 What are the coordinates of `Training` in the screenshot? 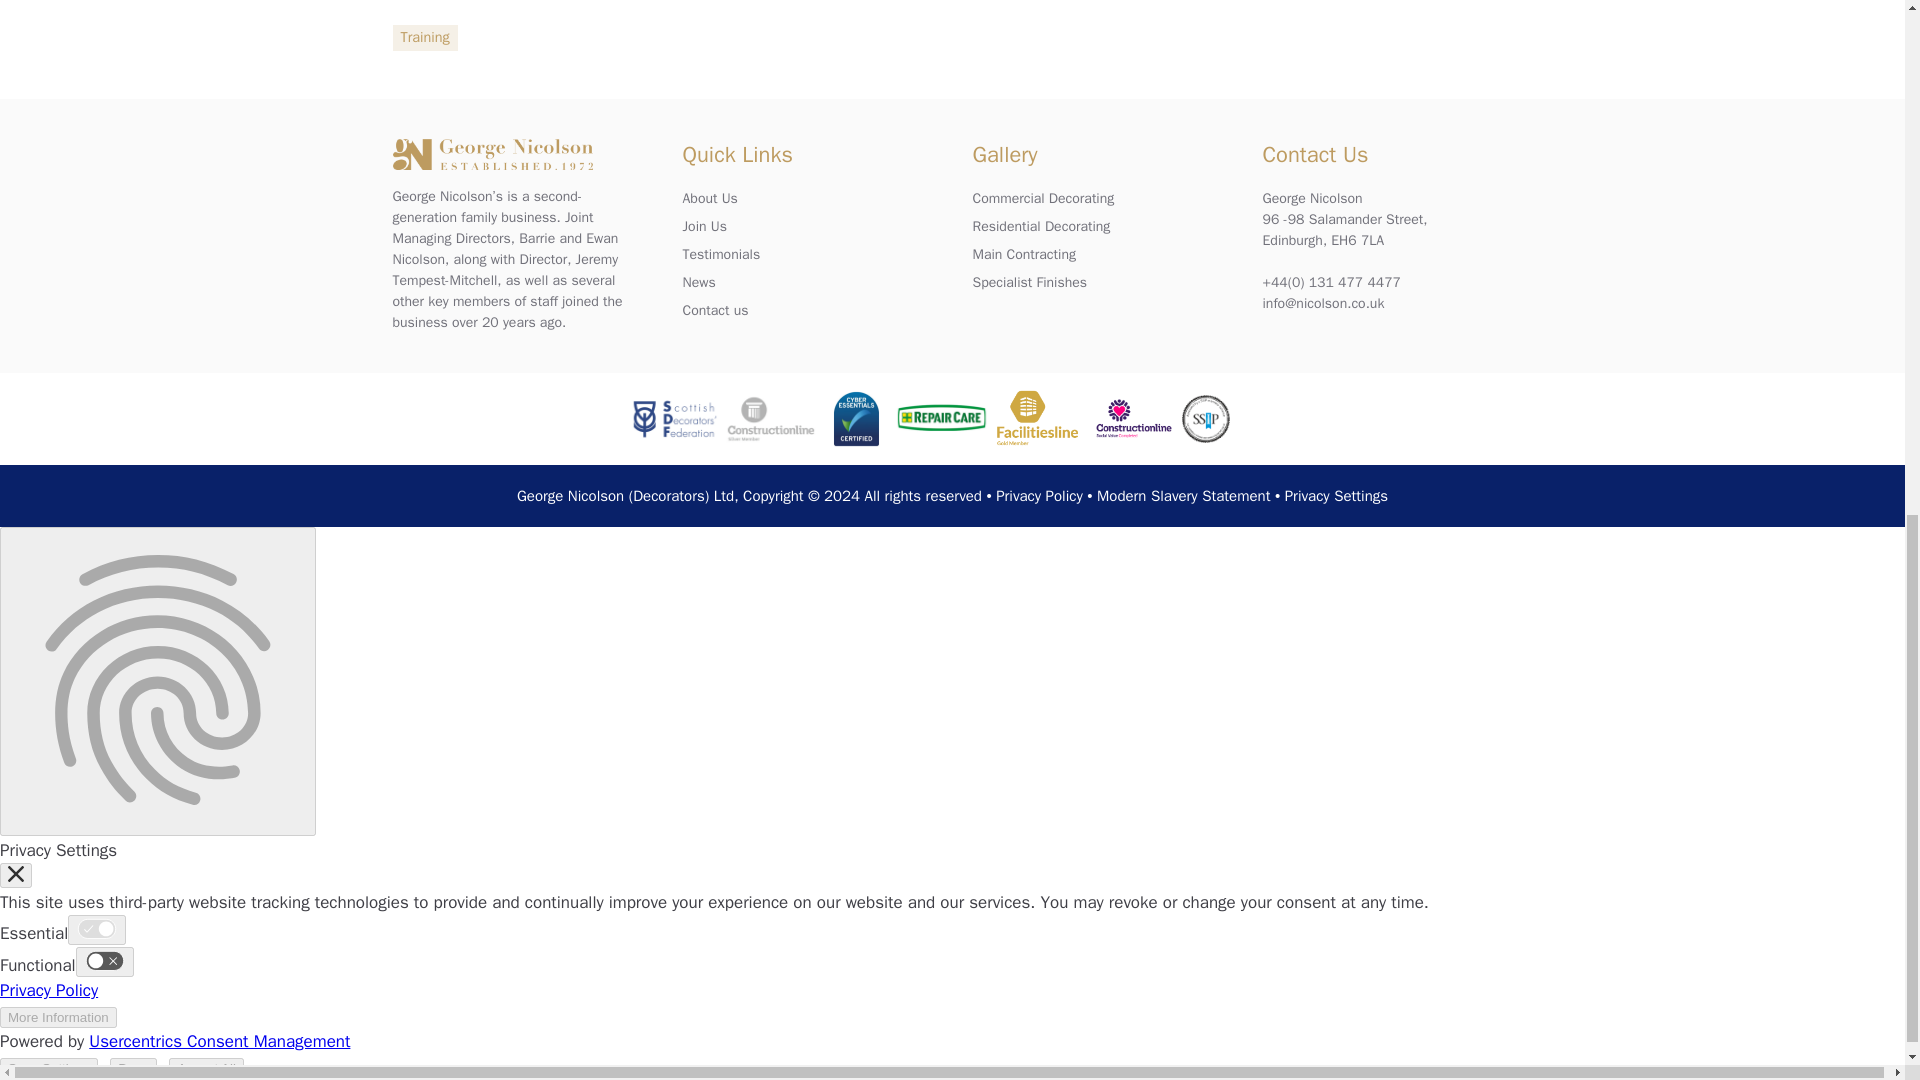 It's located at (424, 37).